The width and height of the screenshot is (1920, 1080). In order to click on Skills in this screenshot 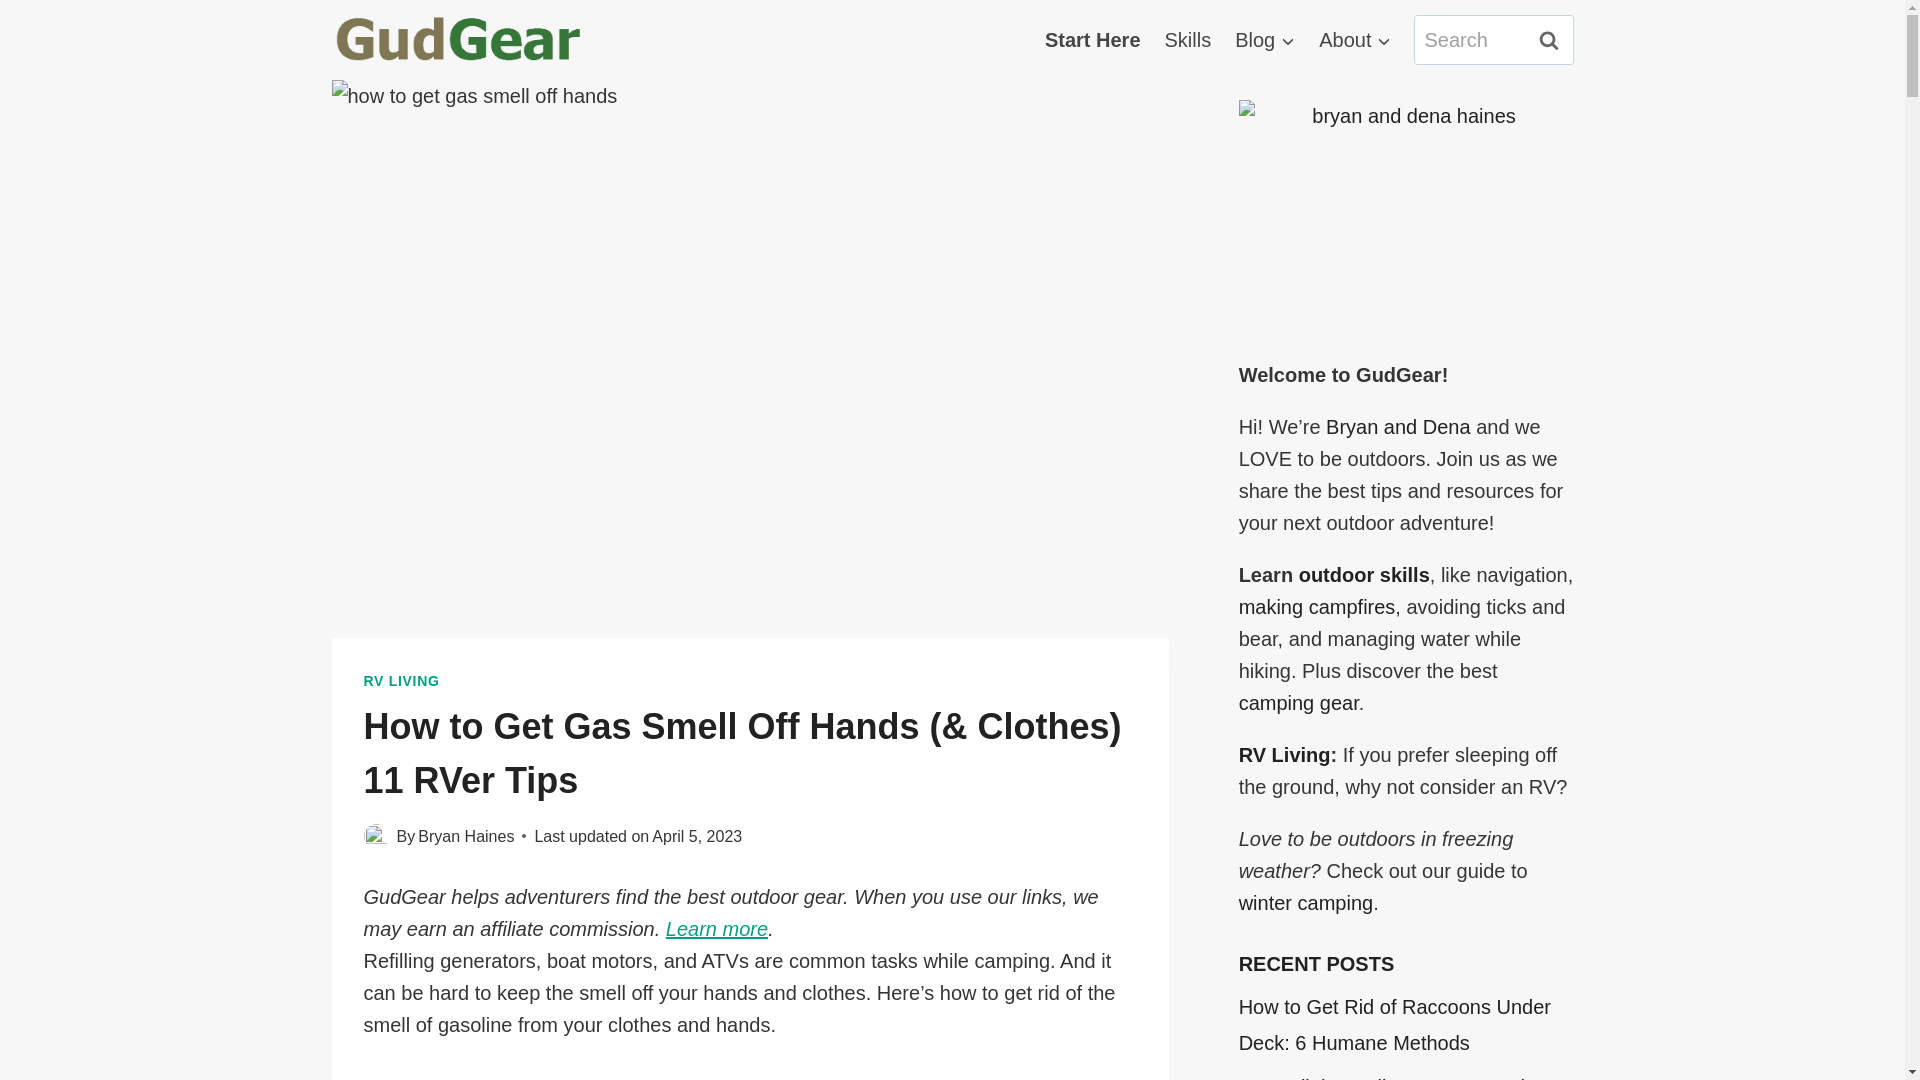, I will do `click(1188, 40)`.